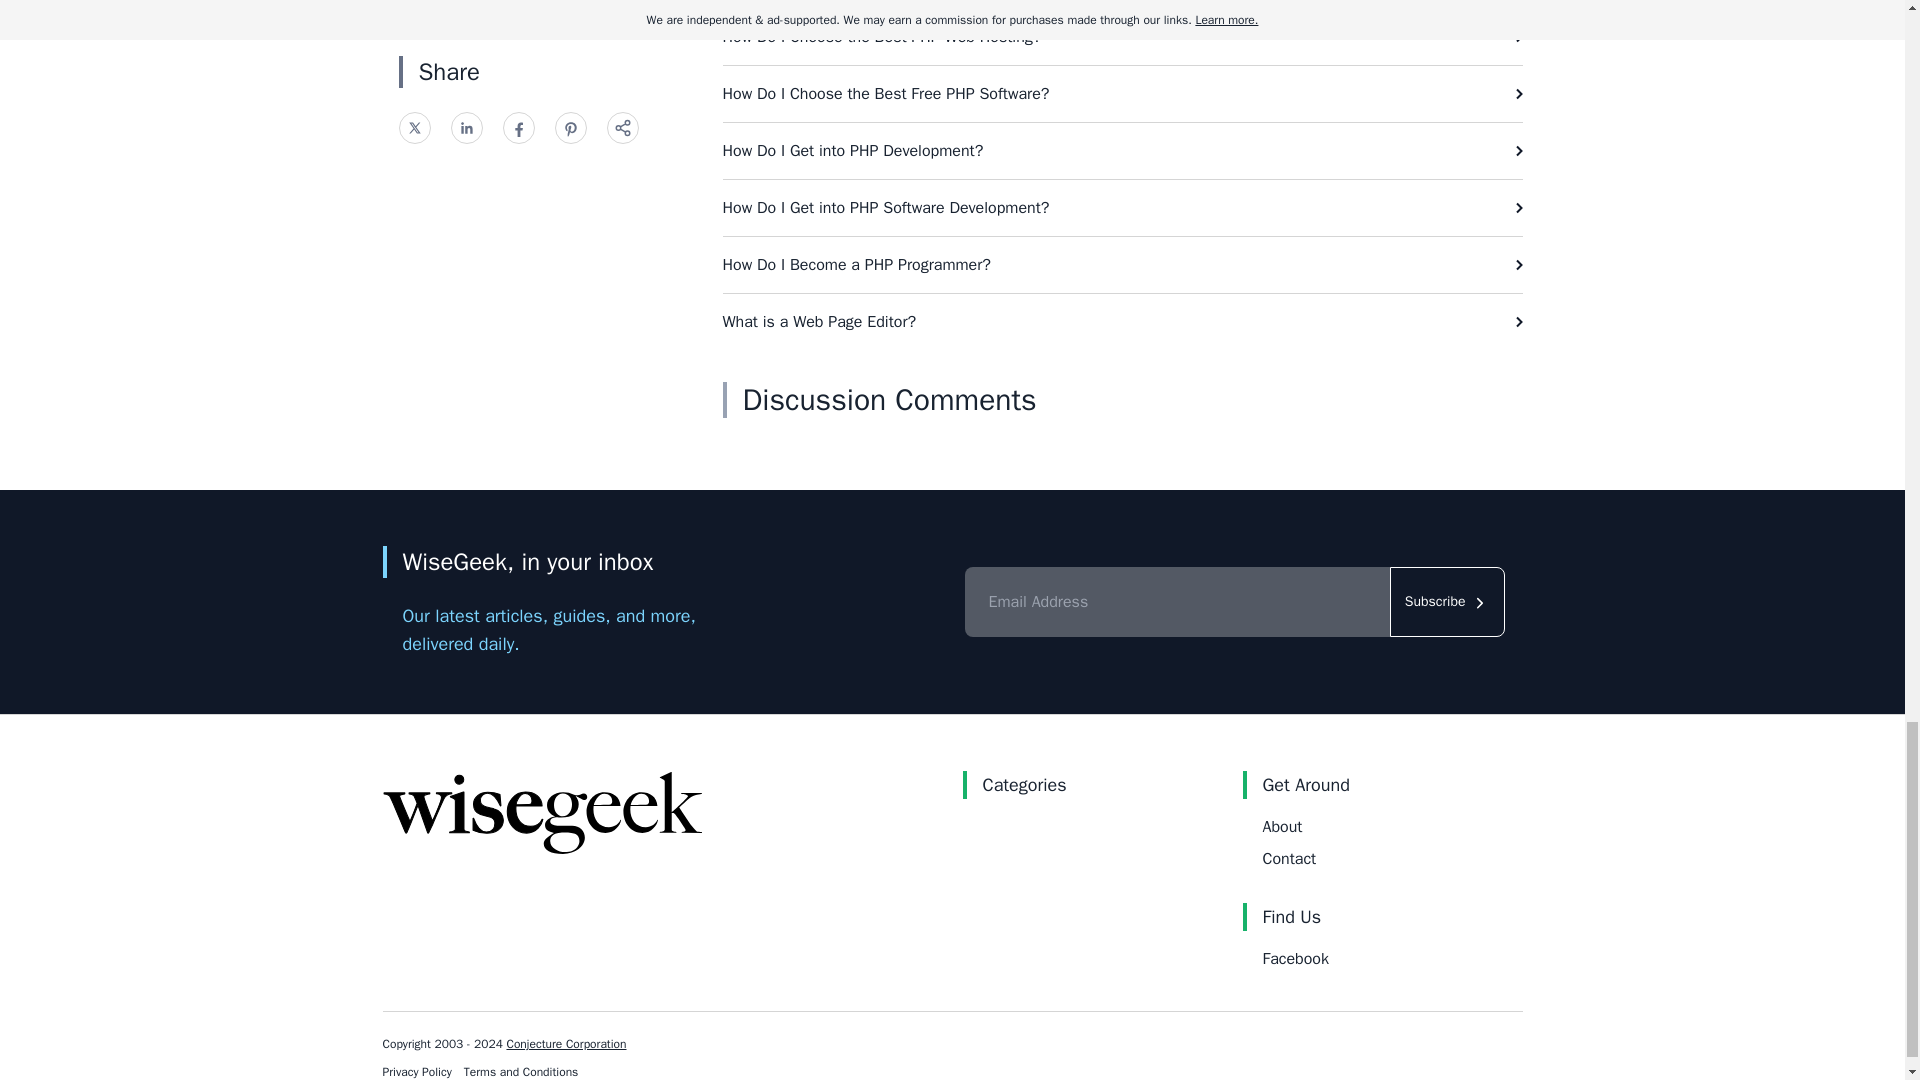  Describe the element at coordinates (1122, 208) in the screenshot. I see `How Do I Get into PHP Software Development?` at that location.